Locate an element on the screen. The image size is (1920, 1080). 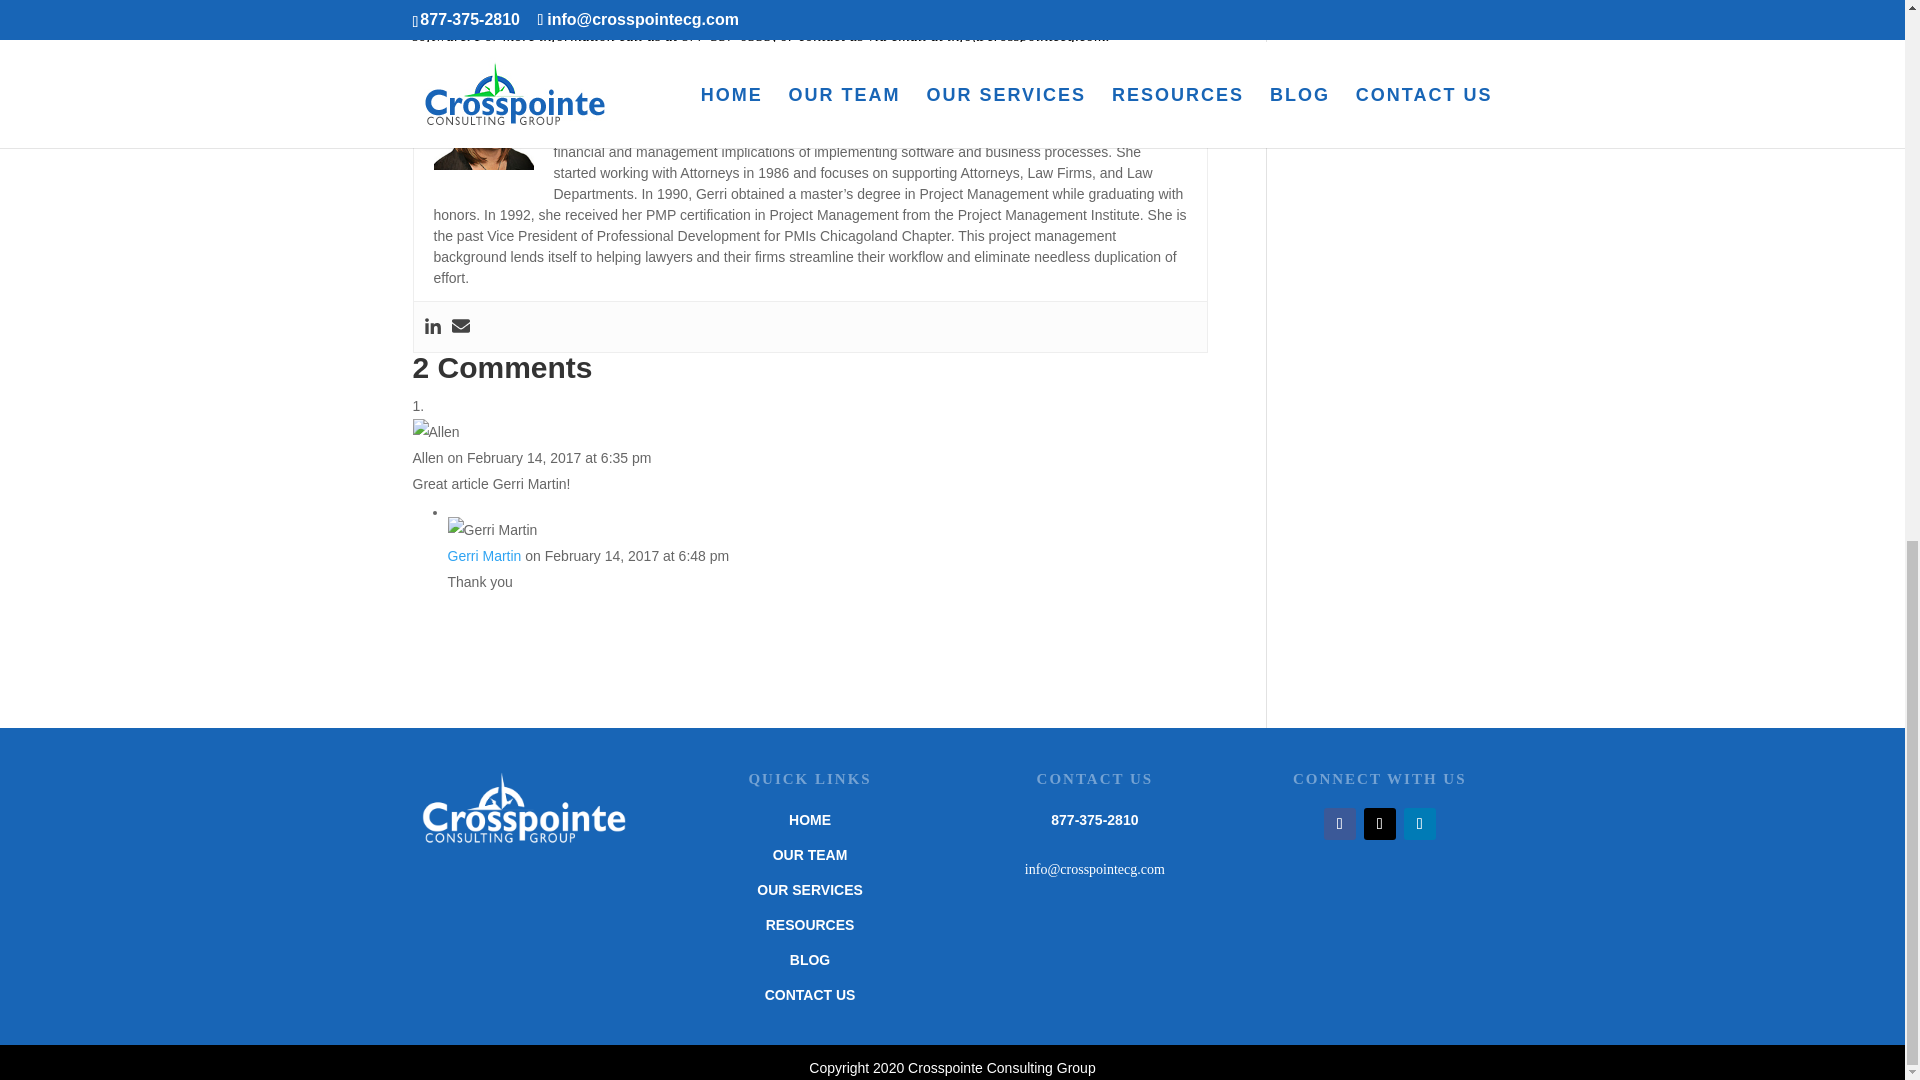
Follow on X is located at coordinates (1379, 824).